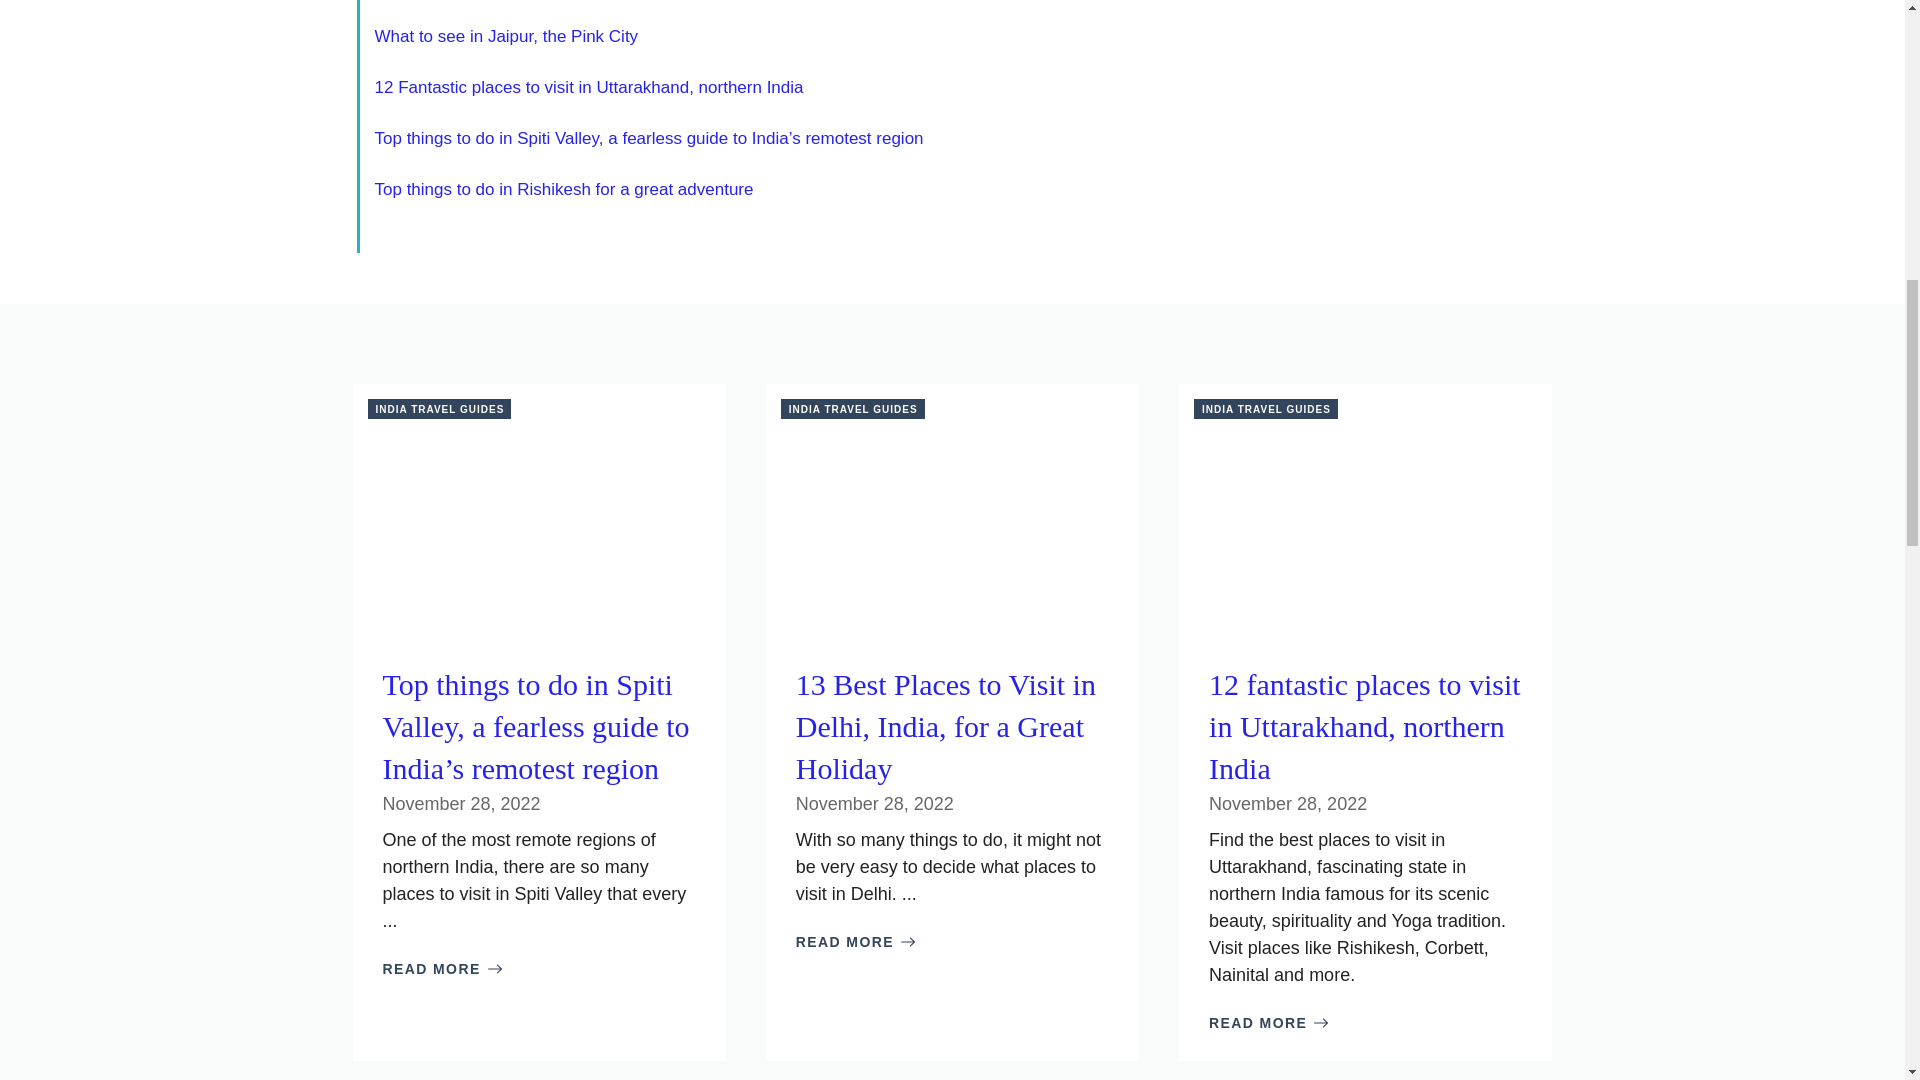  I want to click on What to see in Jaipur, the Pink City, so click(506, 36).